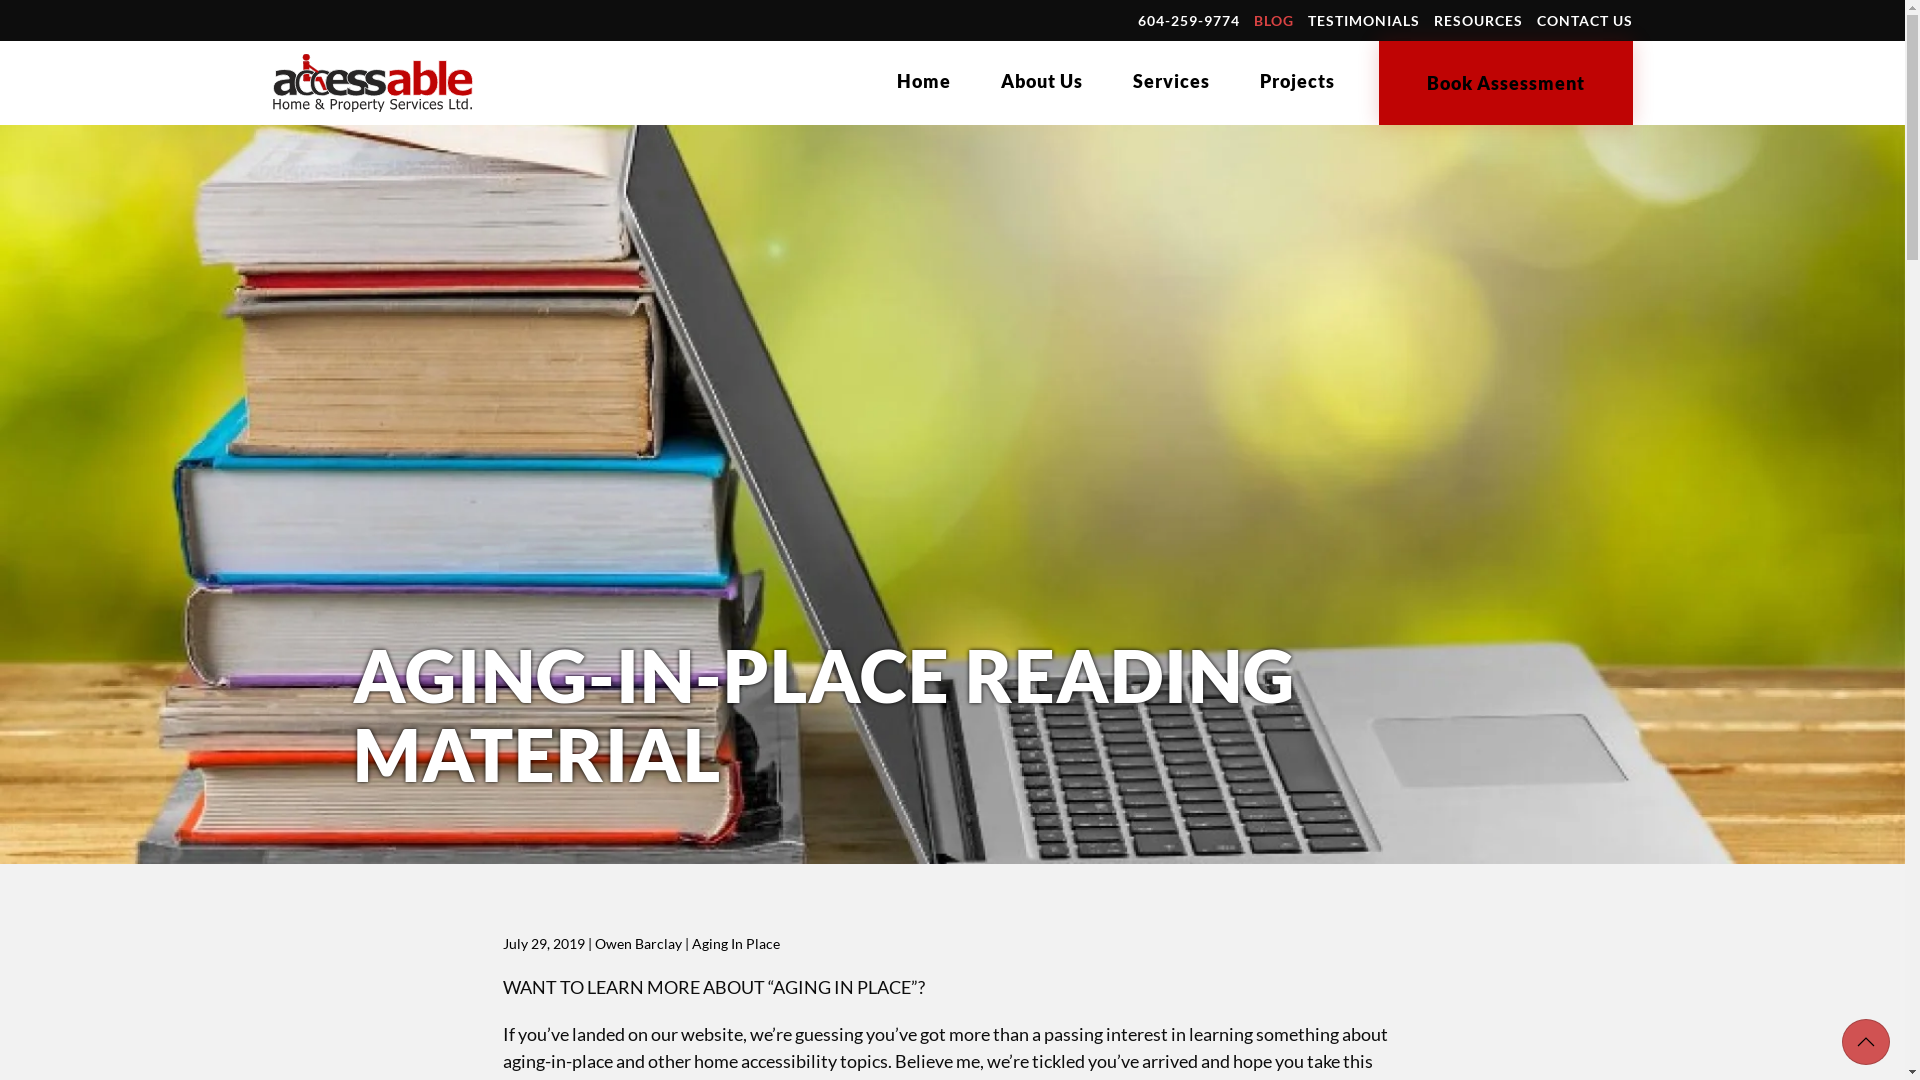 The width and height of the screenshot is (1920, 1080). Describe the element at coordinates (638, 944) in the screenshot. I see `Owen Barclay` at that location.